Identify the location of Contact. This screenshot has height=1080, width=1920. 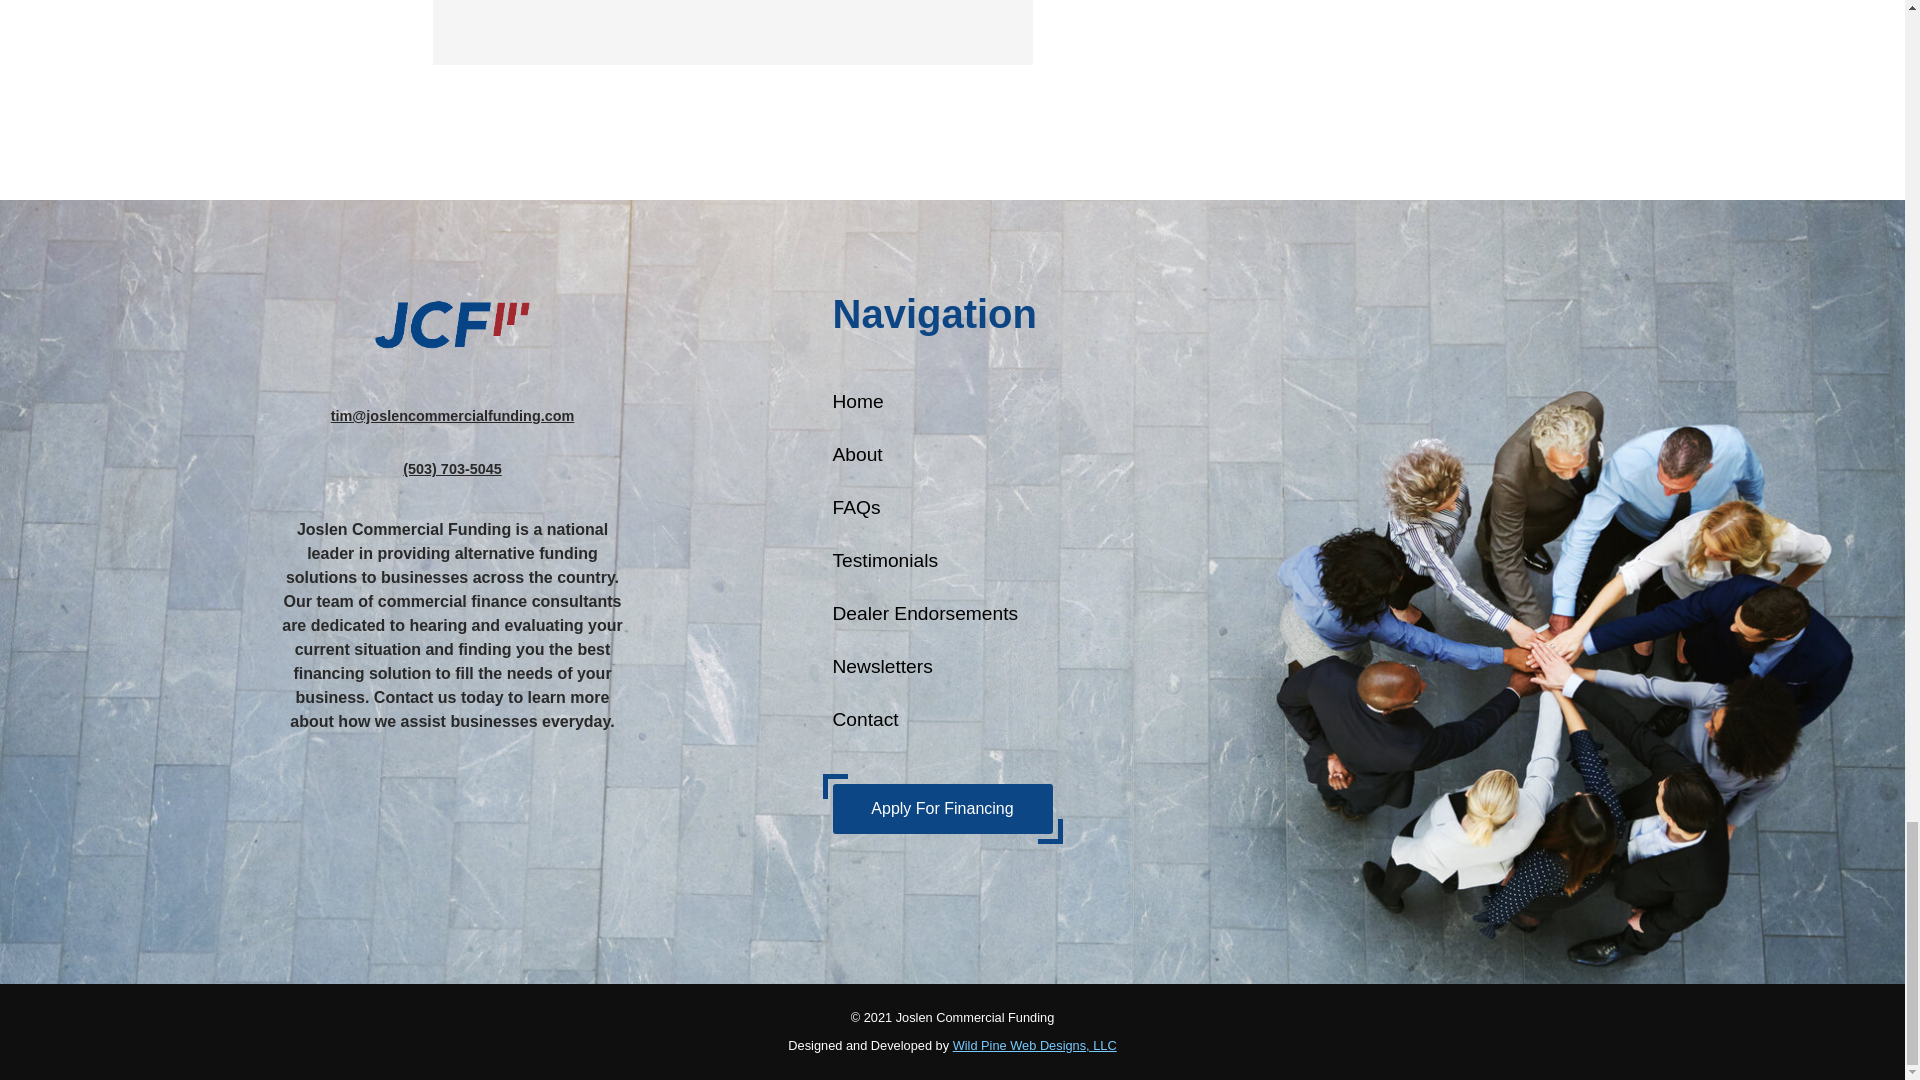
(942, 720).